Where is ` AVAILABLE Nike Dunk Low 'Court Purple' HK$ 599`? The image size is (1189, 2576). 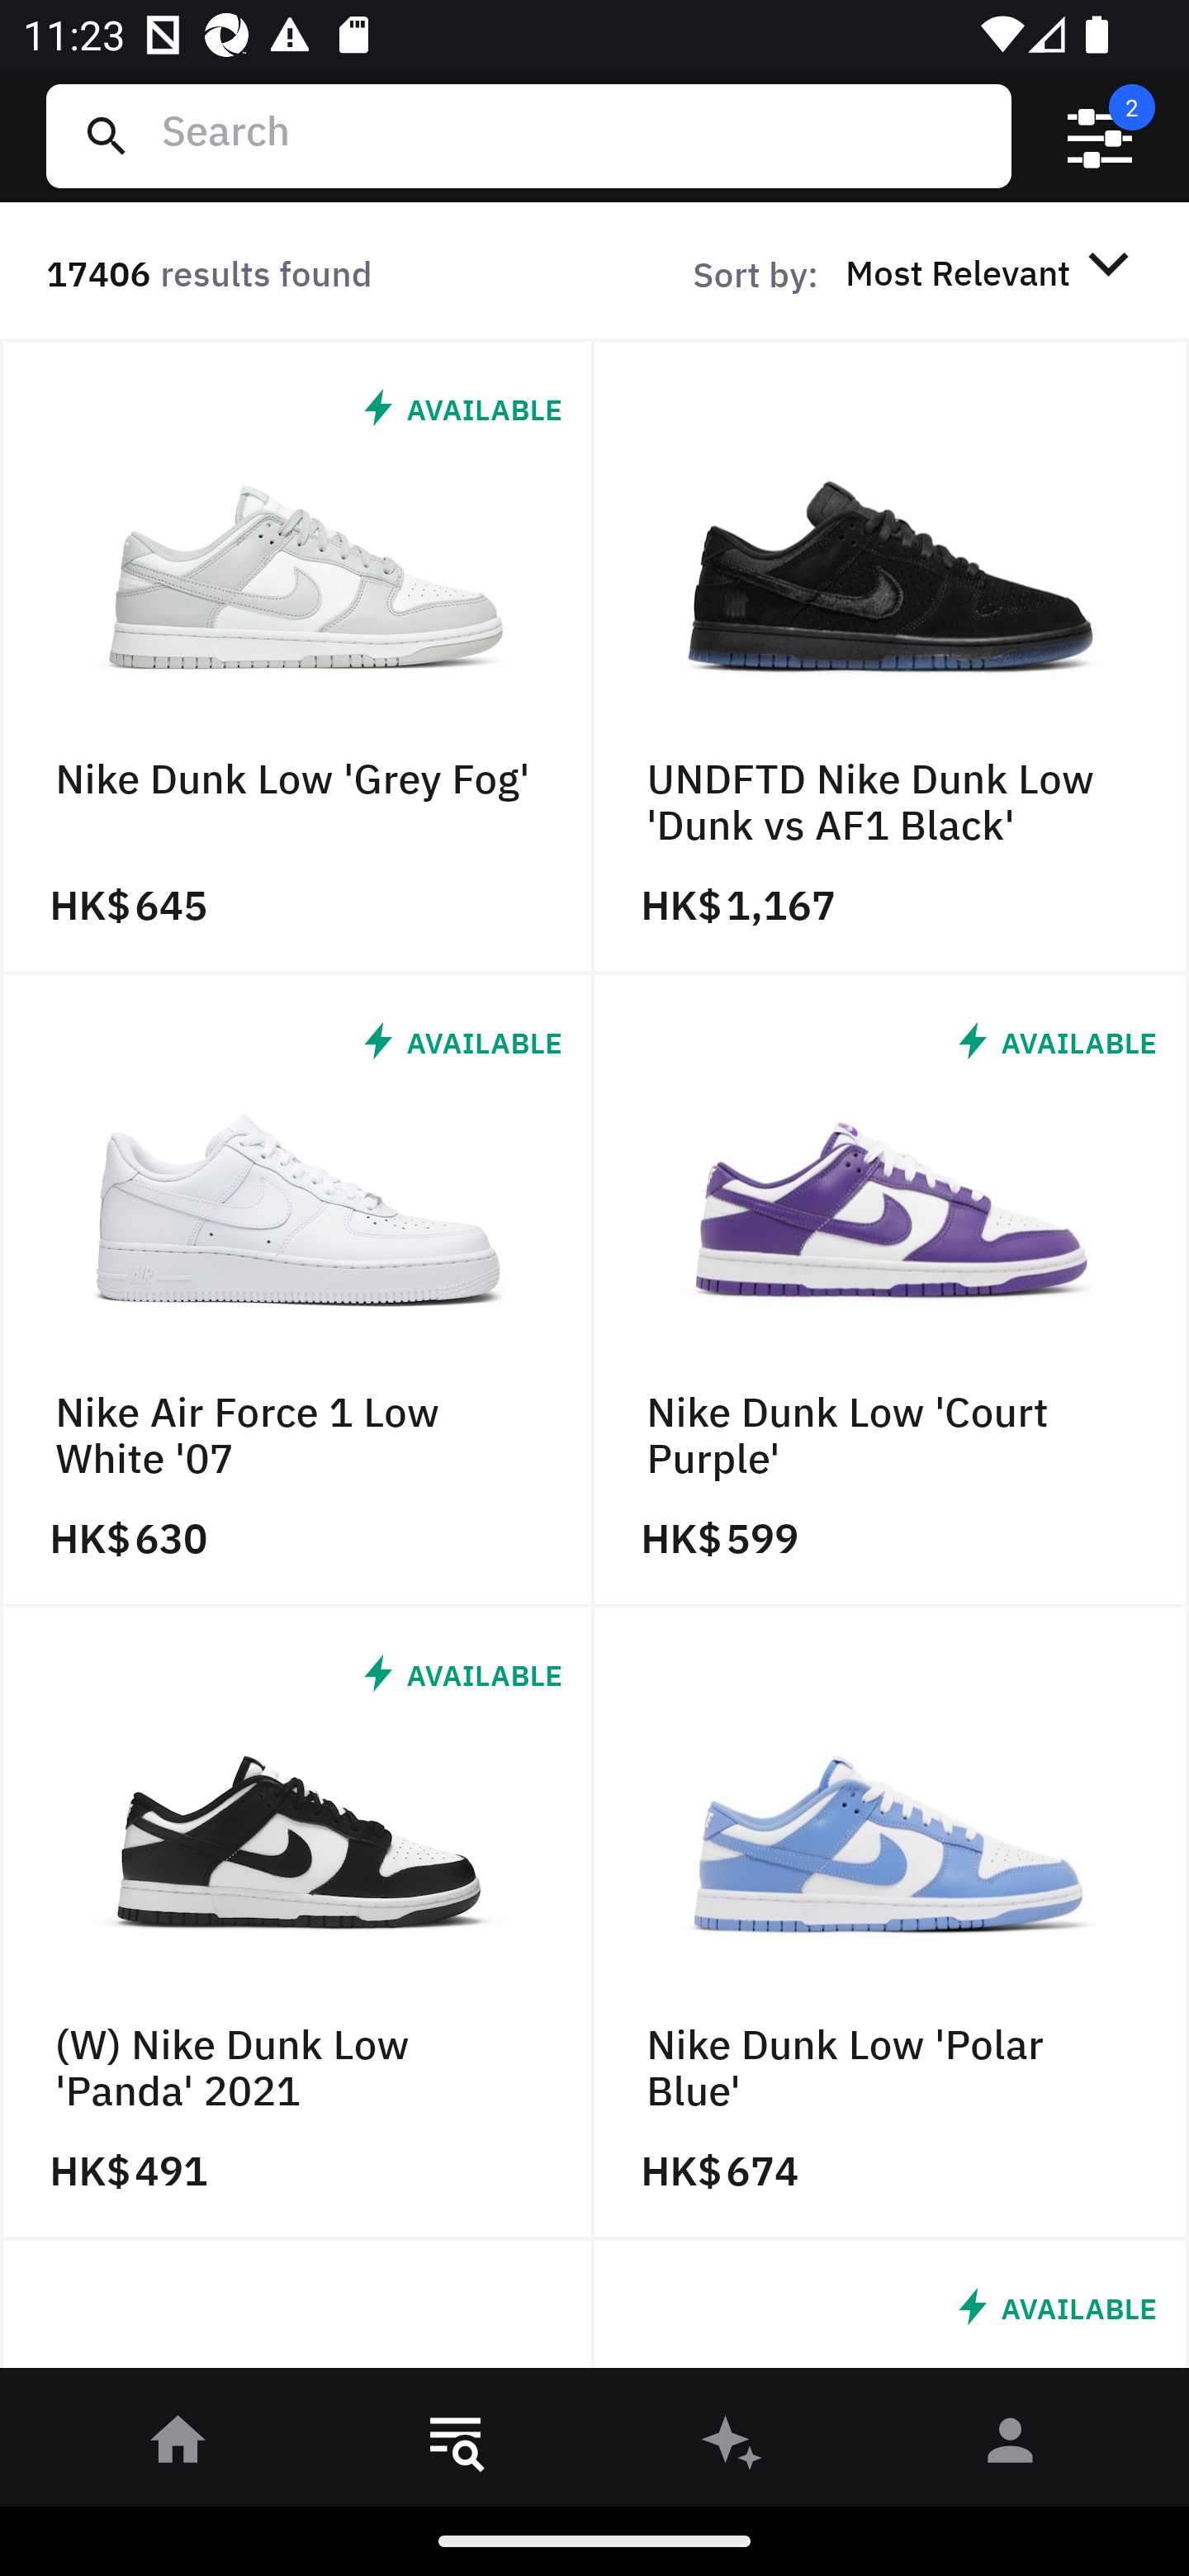
 AVAILABLE Nike Dunk Low 'Court Purple' HK$ 599 is located at coordinates (892, 1290).